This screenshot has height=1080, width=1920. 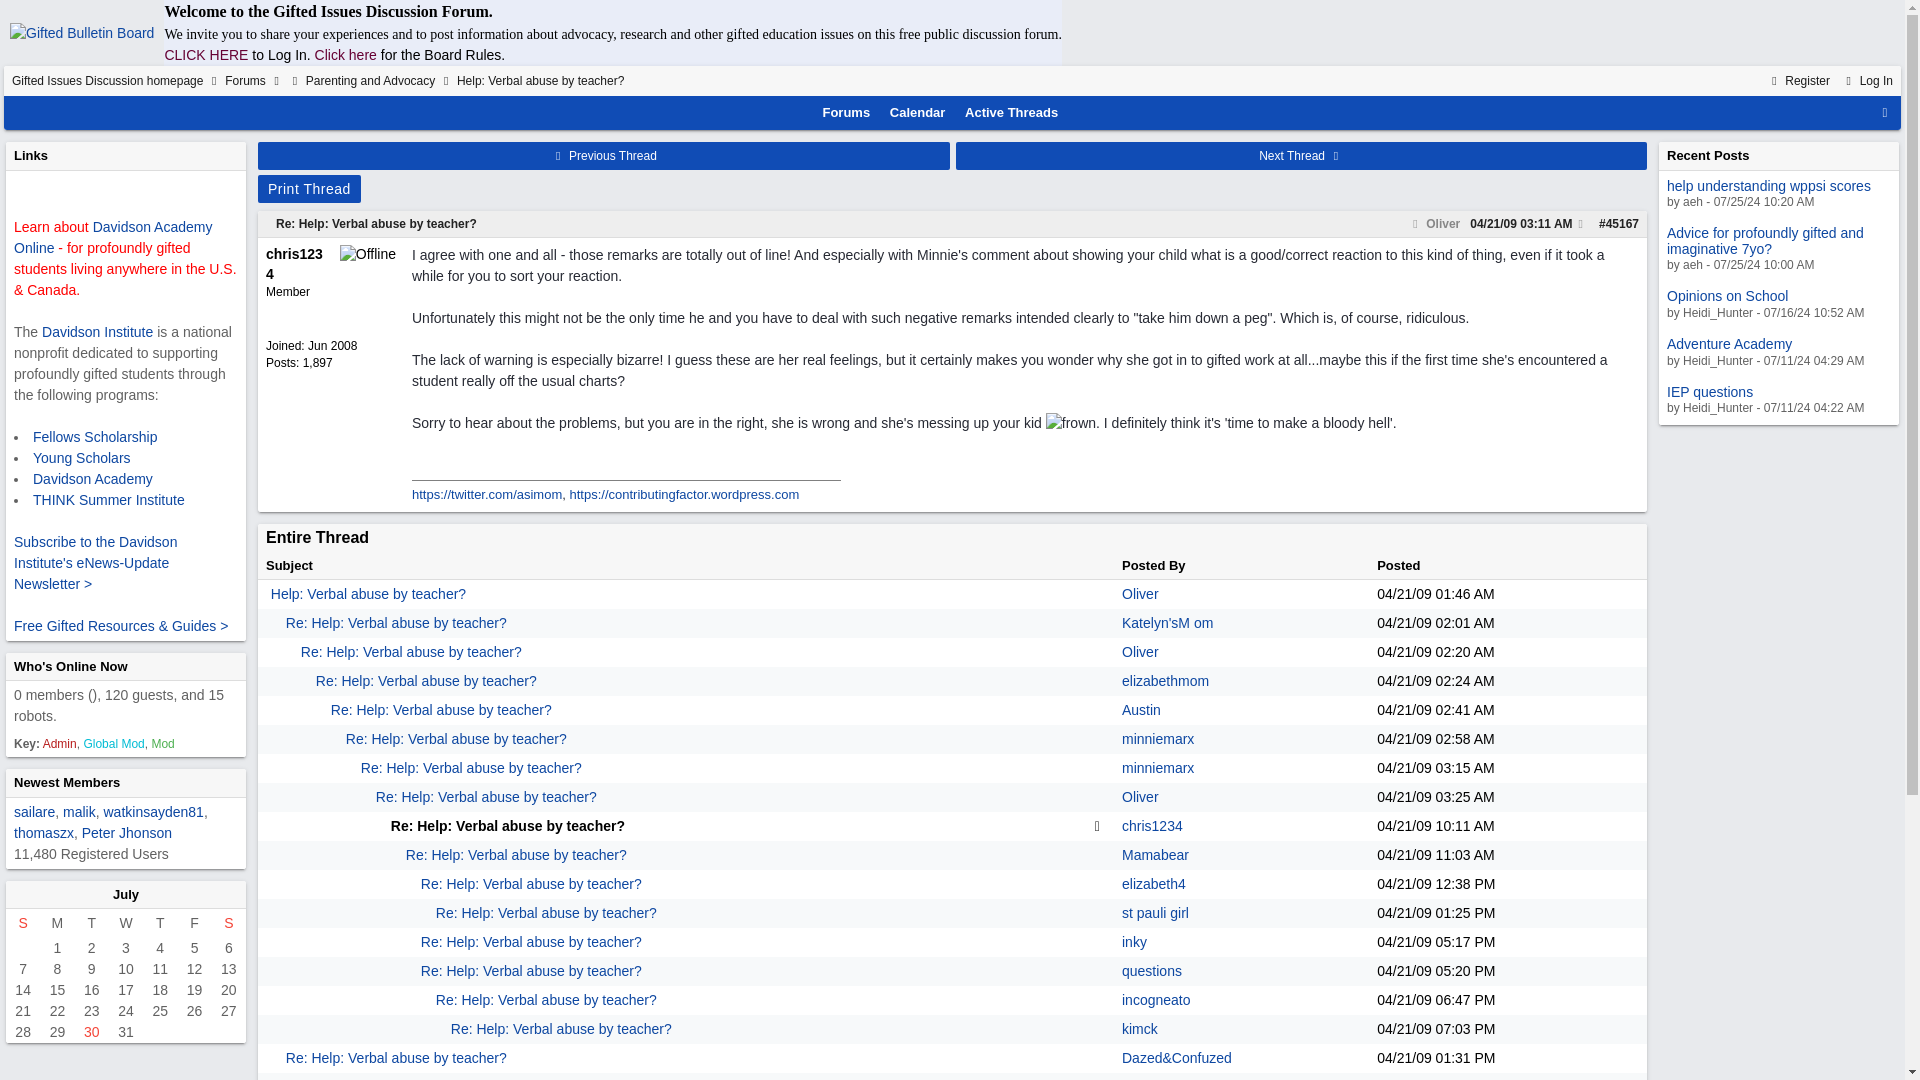 I want to click on Forums, so click(x=846, y=112).